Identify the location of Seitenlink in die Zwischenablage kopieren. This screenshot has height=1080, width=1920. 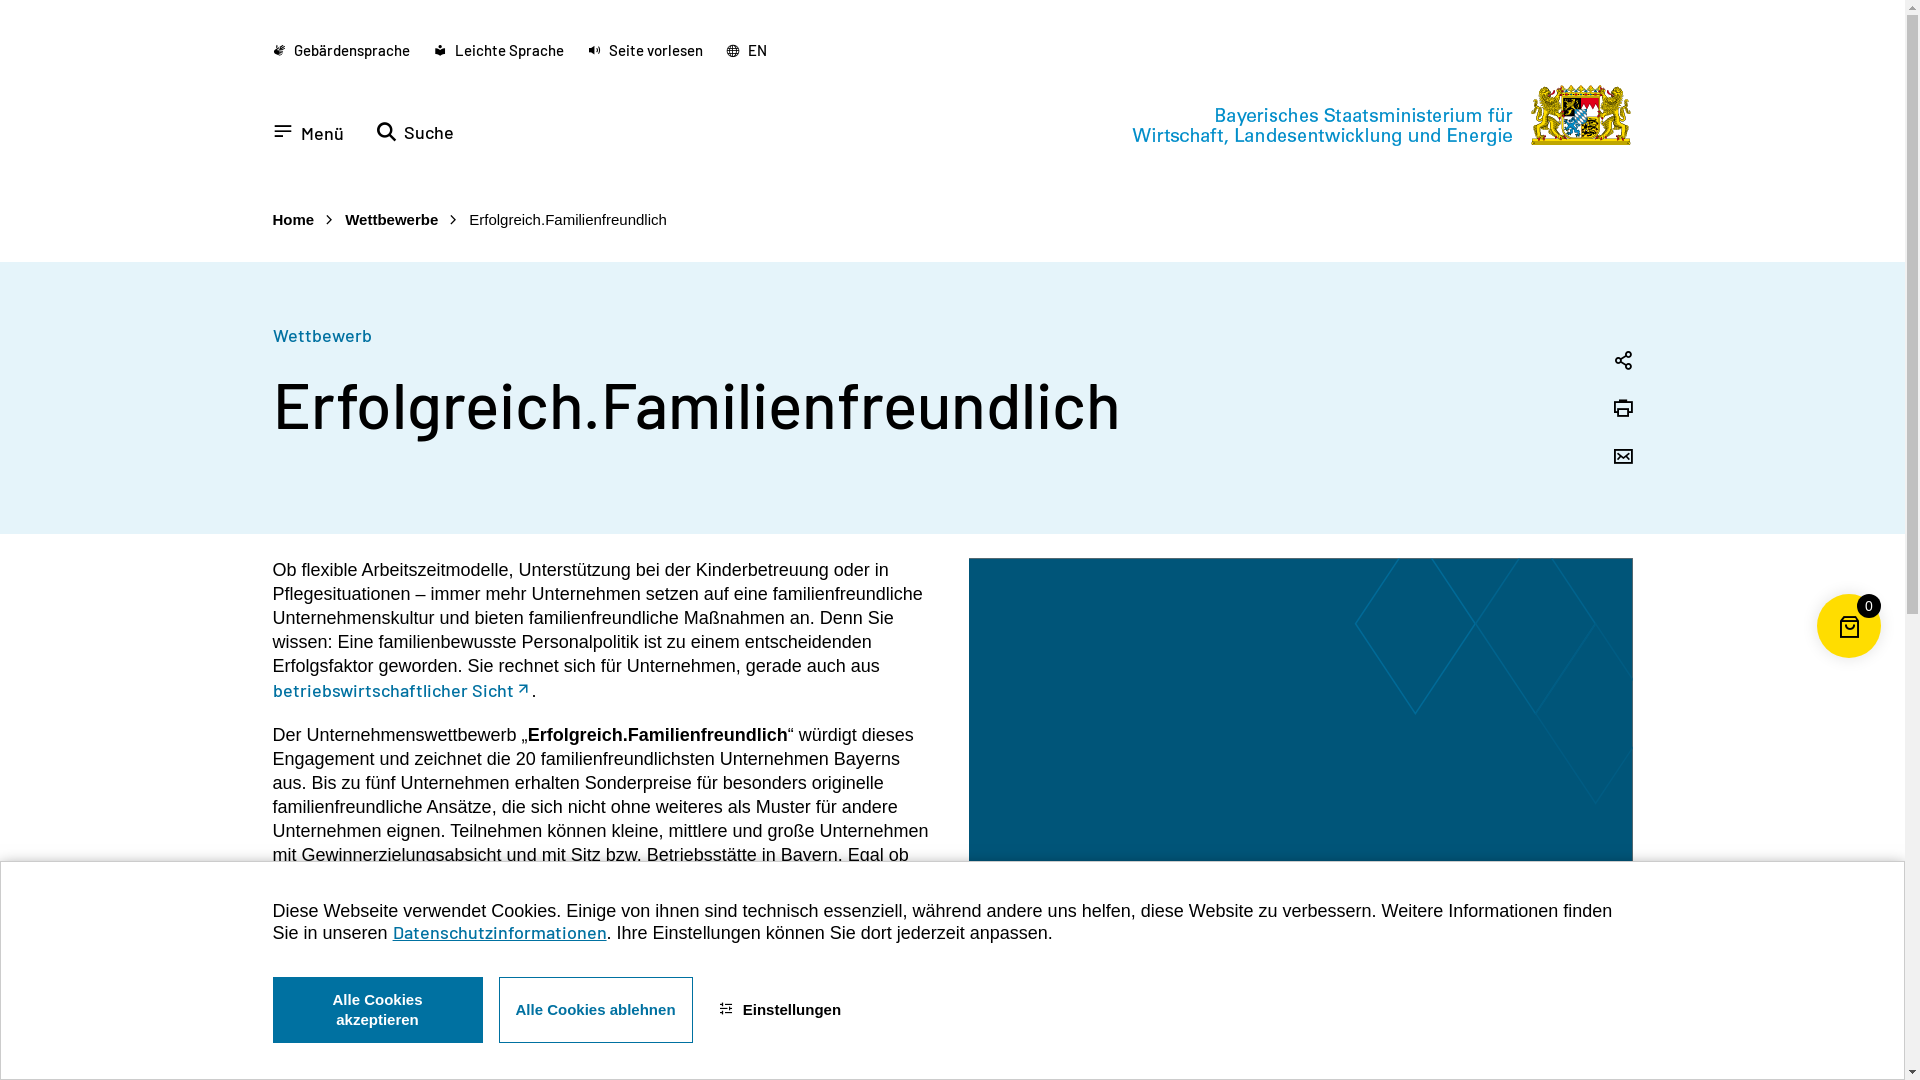
(1622, 362).